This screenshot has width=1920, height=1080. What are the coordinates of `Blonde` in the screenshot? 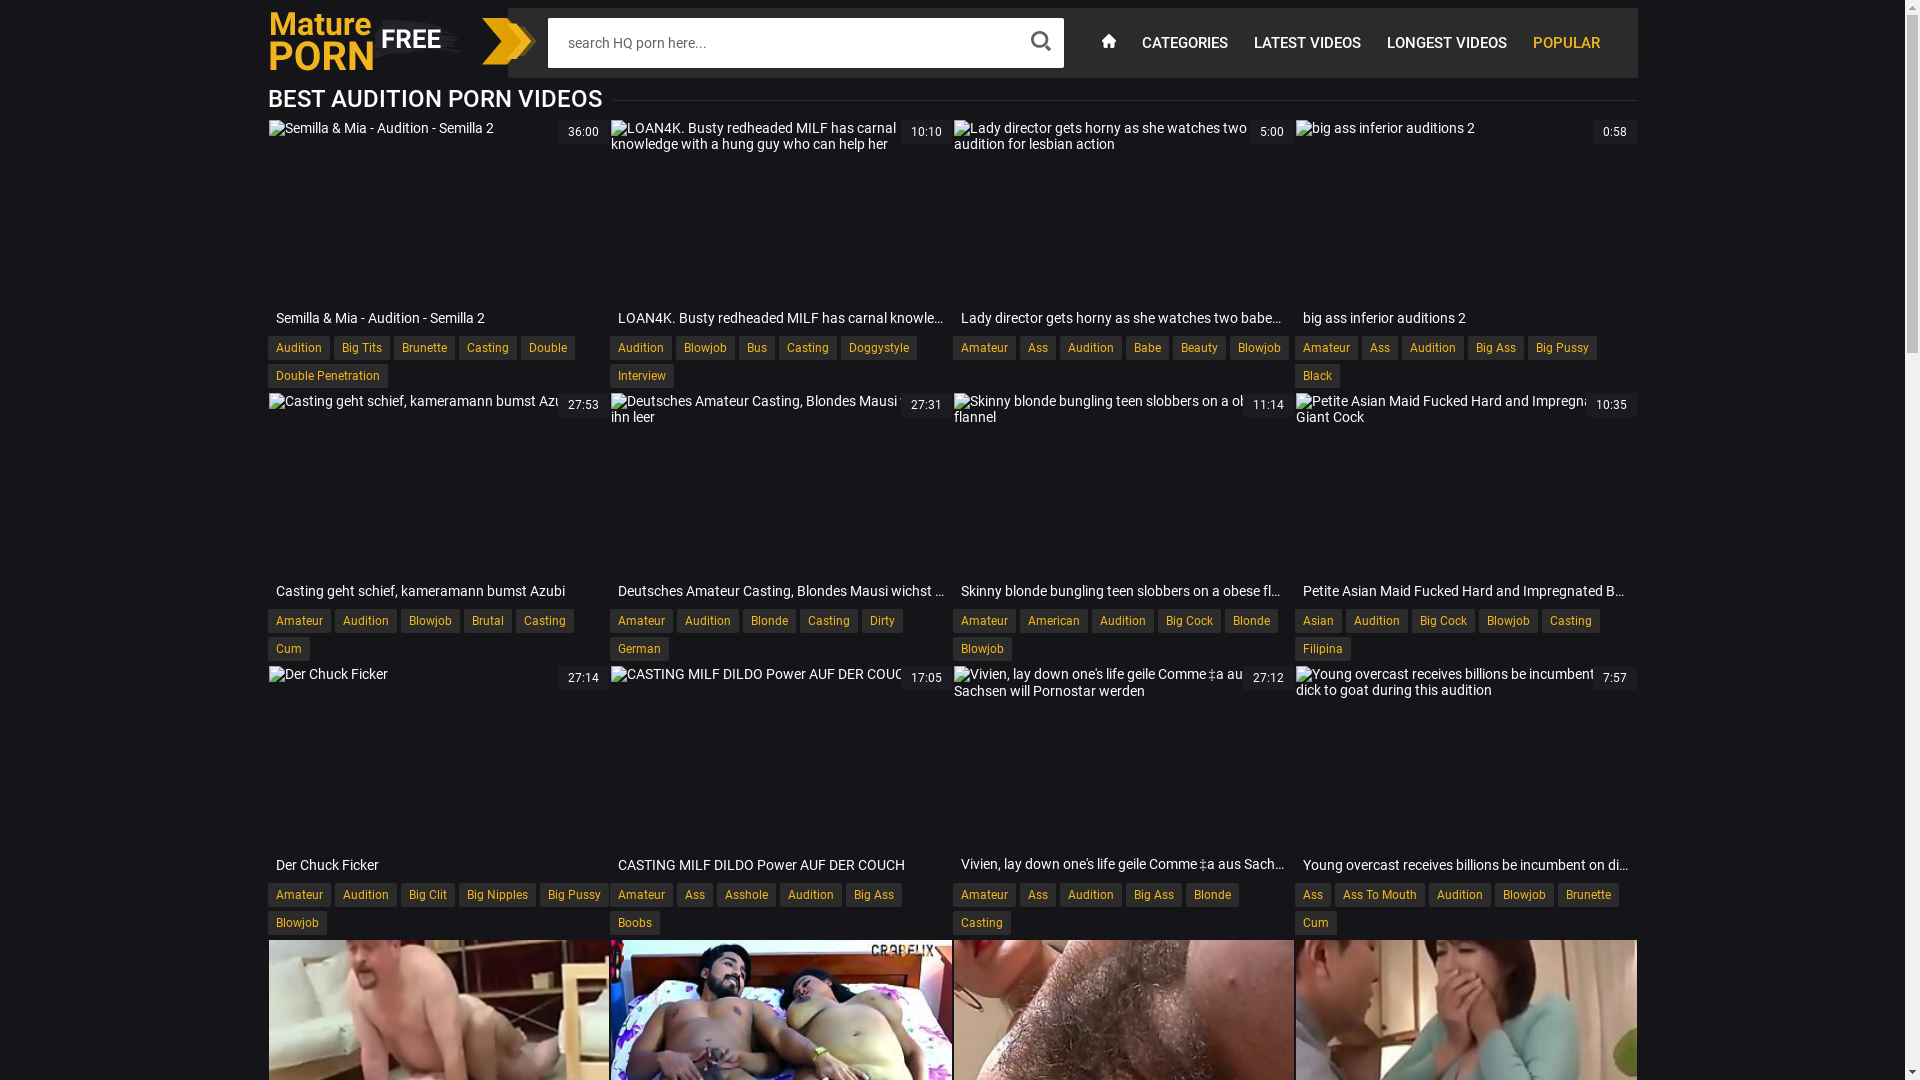 It's located at (770, 621).